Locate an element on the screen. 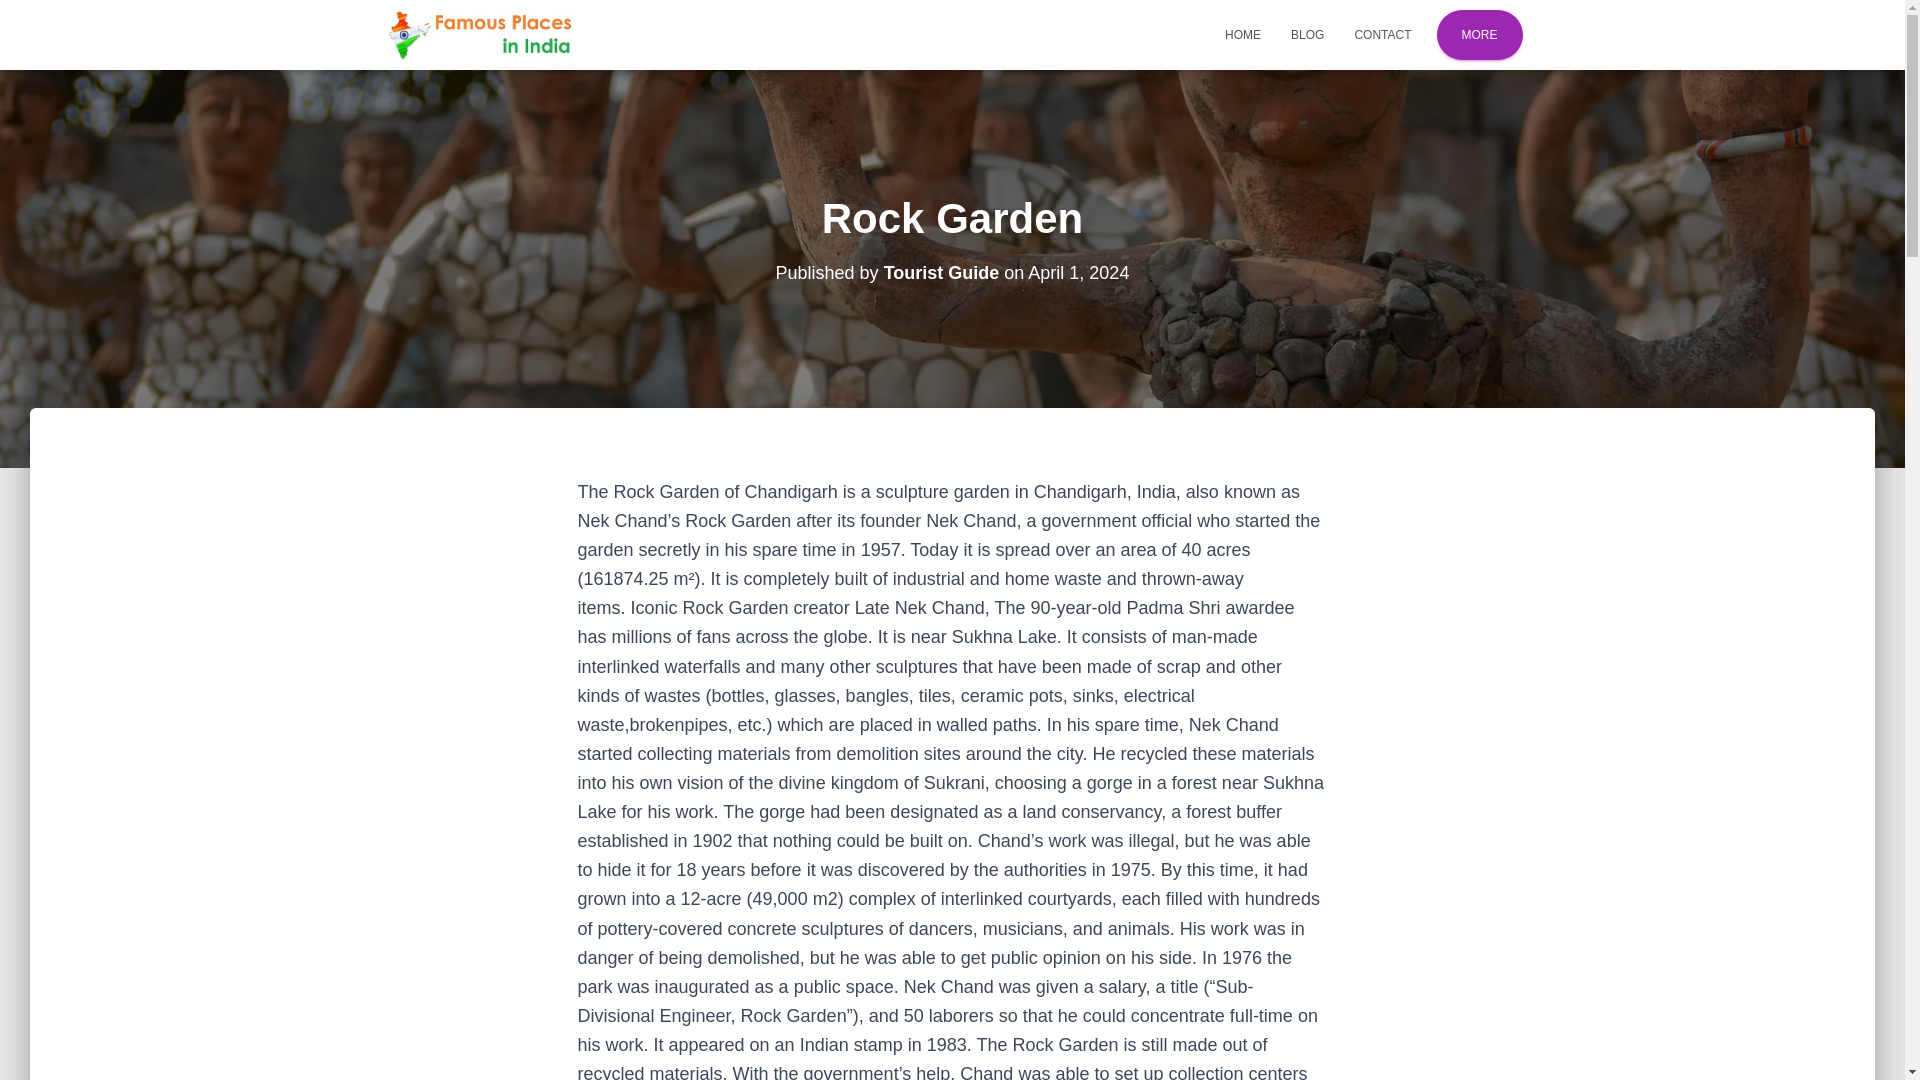 The height and width of the screenshot is (1080, 1920). Famous Places In India is located at coordinates (480, 34).